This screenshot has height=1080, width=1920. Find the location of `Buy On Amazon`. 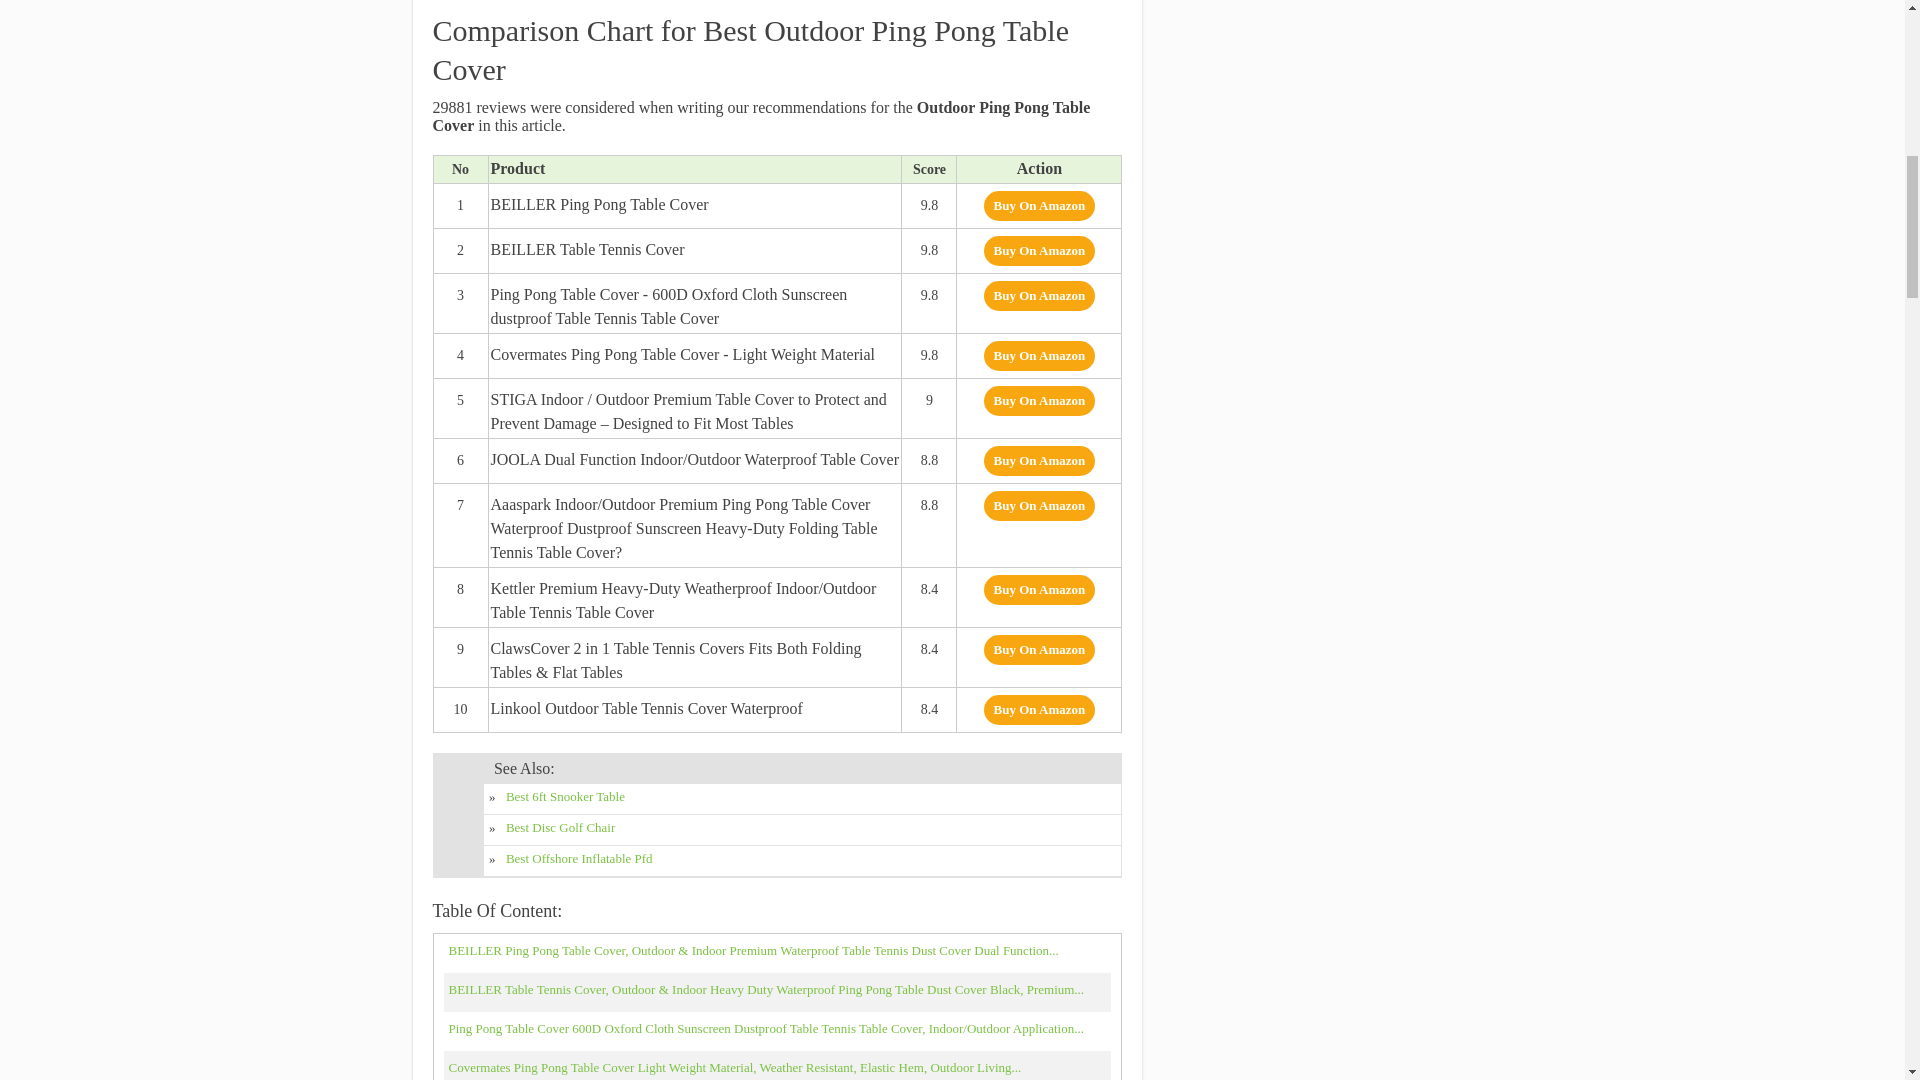

Buy On Amazon is located at coordinates (1040, 296).